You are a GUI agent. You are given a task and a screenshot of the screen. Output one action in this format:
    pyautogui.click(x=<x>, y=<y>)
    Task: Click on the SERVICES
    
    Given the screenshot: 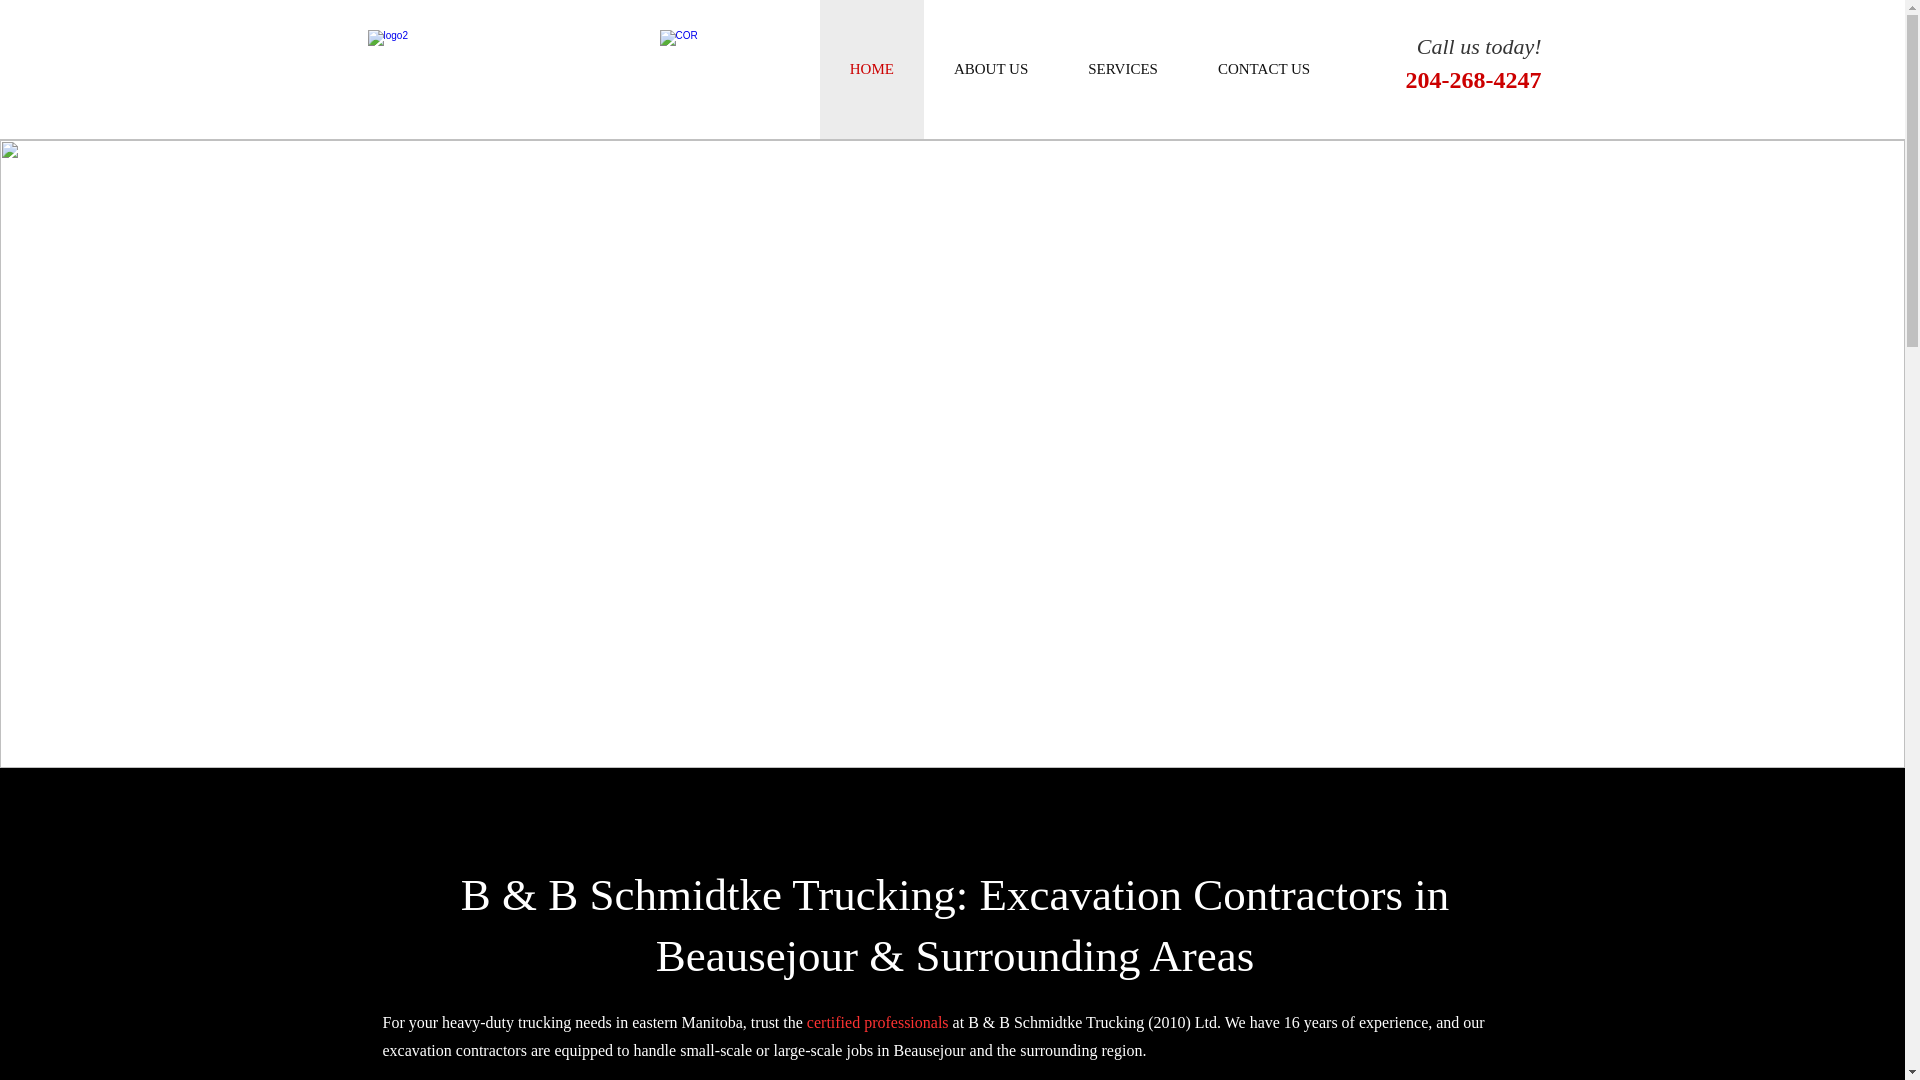 What is the action you would take?
    pyautogui.click(x=1123, y=70)
    